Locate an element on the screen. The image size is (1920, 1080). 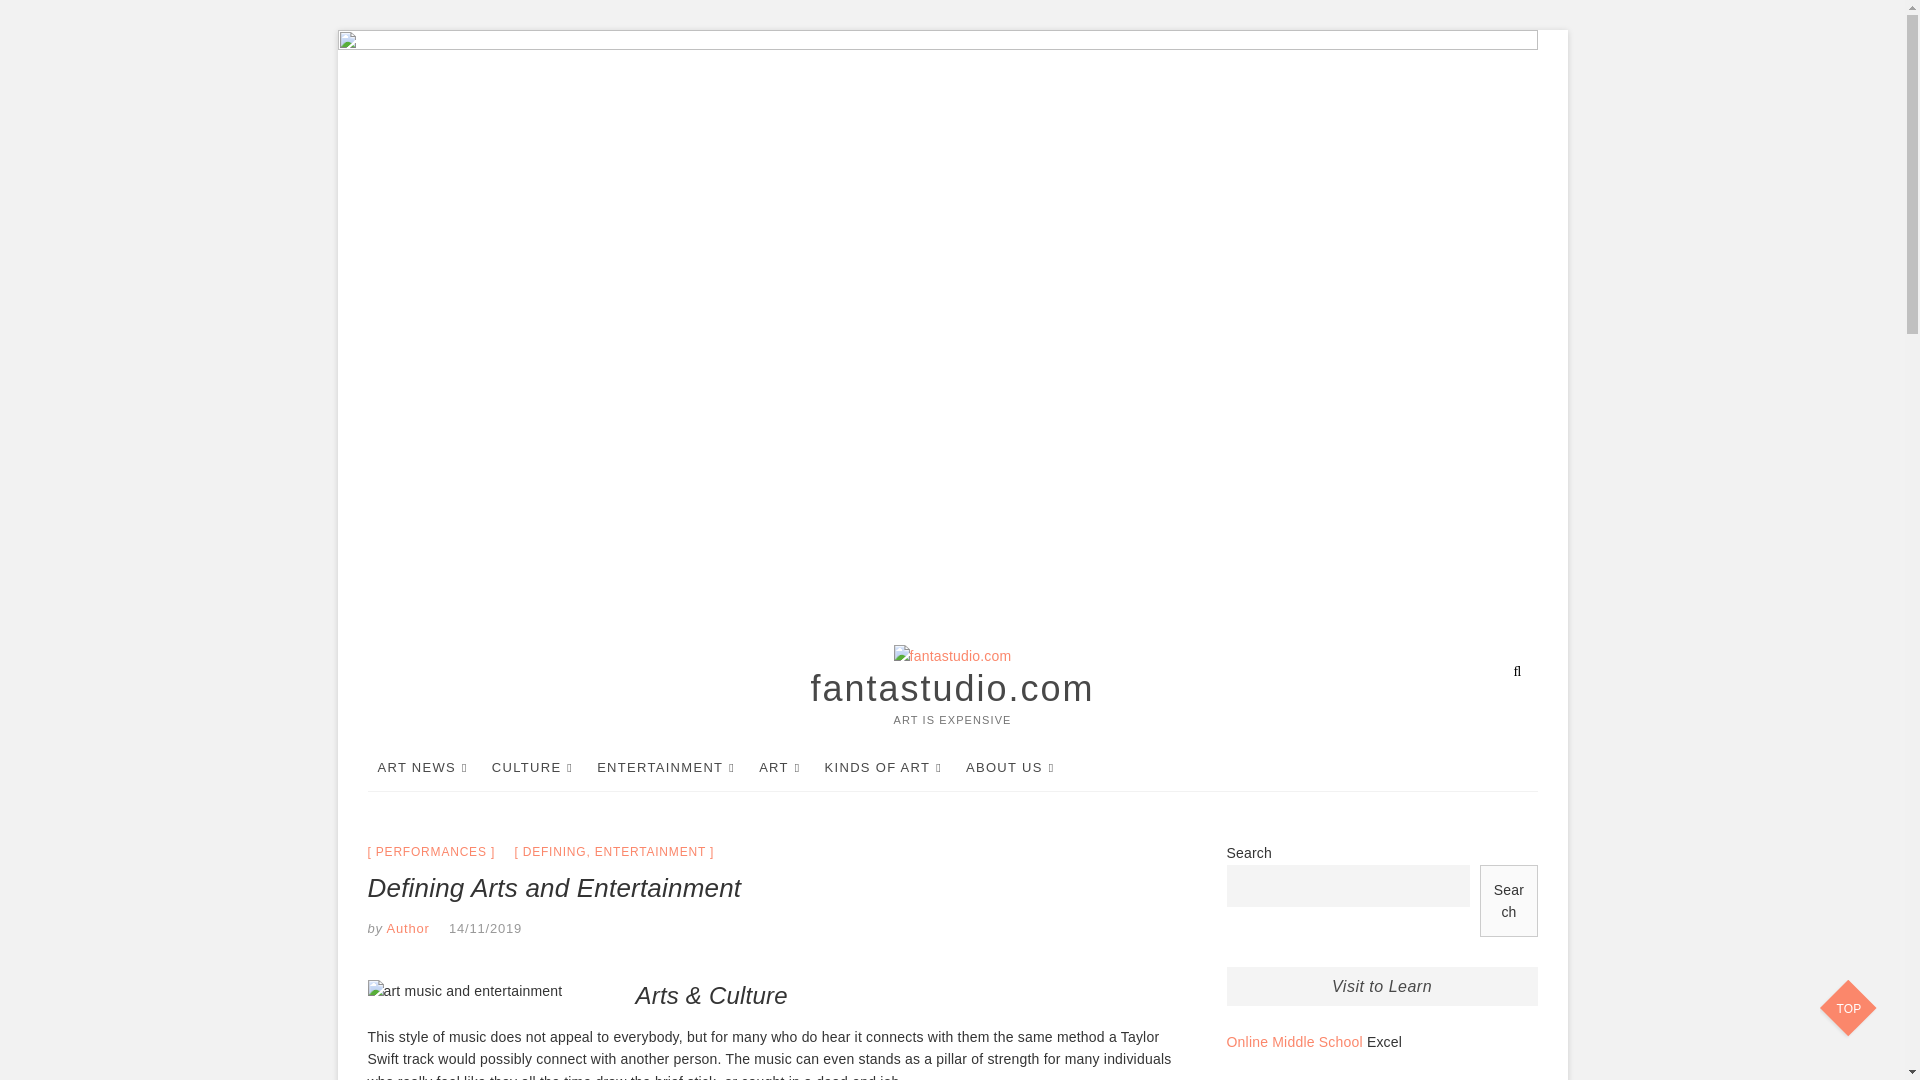
Author is located at coordinates (406, 928).